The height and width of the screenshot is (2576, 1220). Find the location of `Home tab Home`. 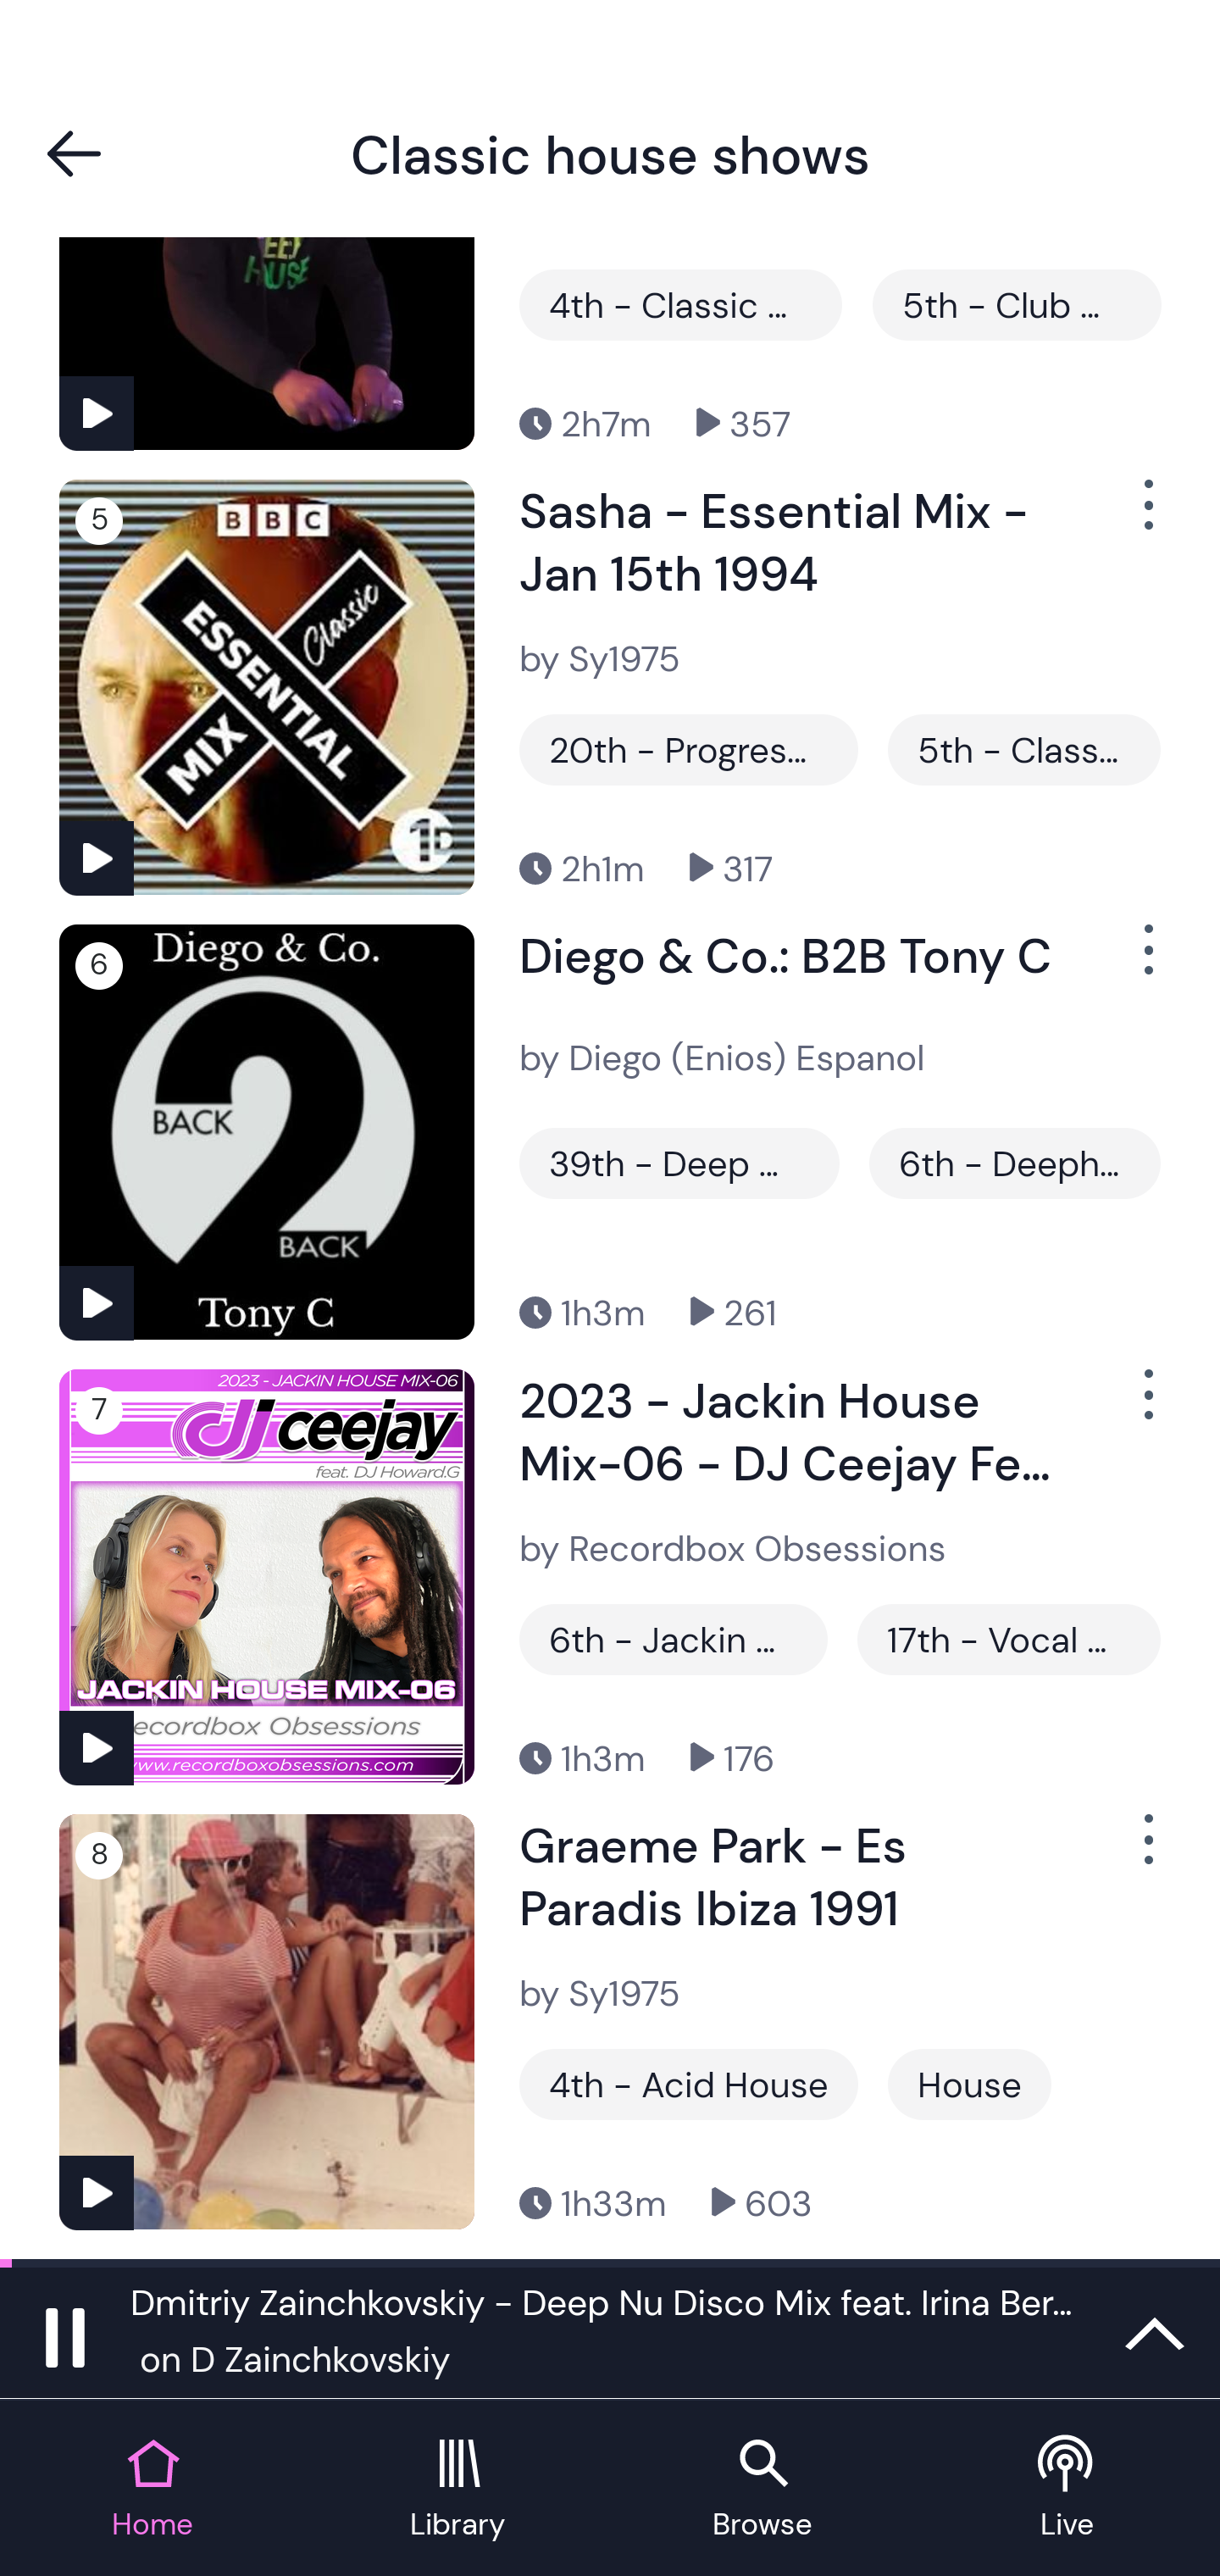

Home tab Home is located at coordinates (152, 2490).